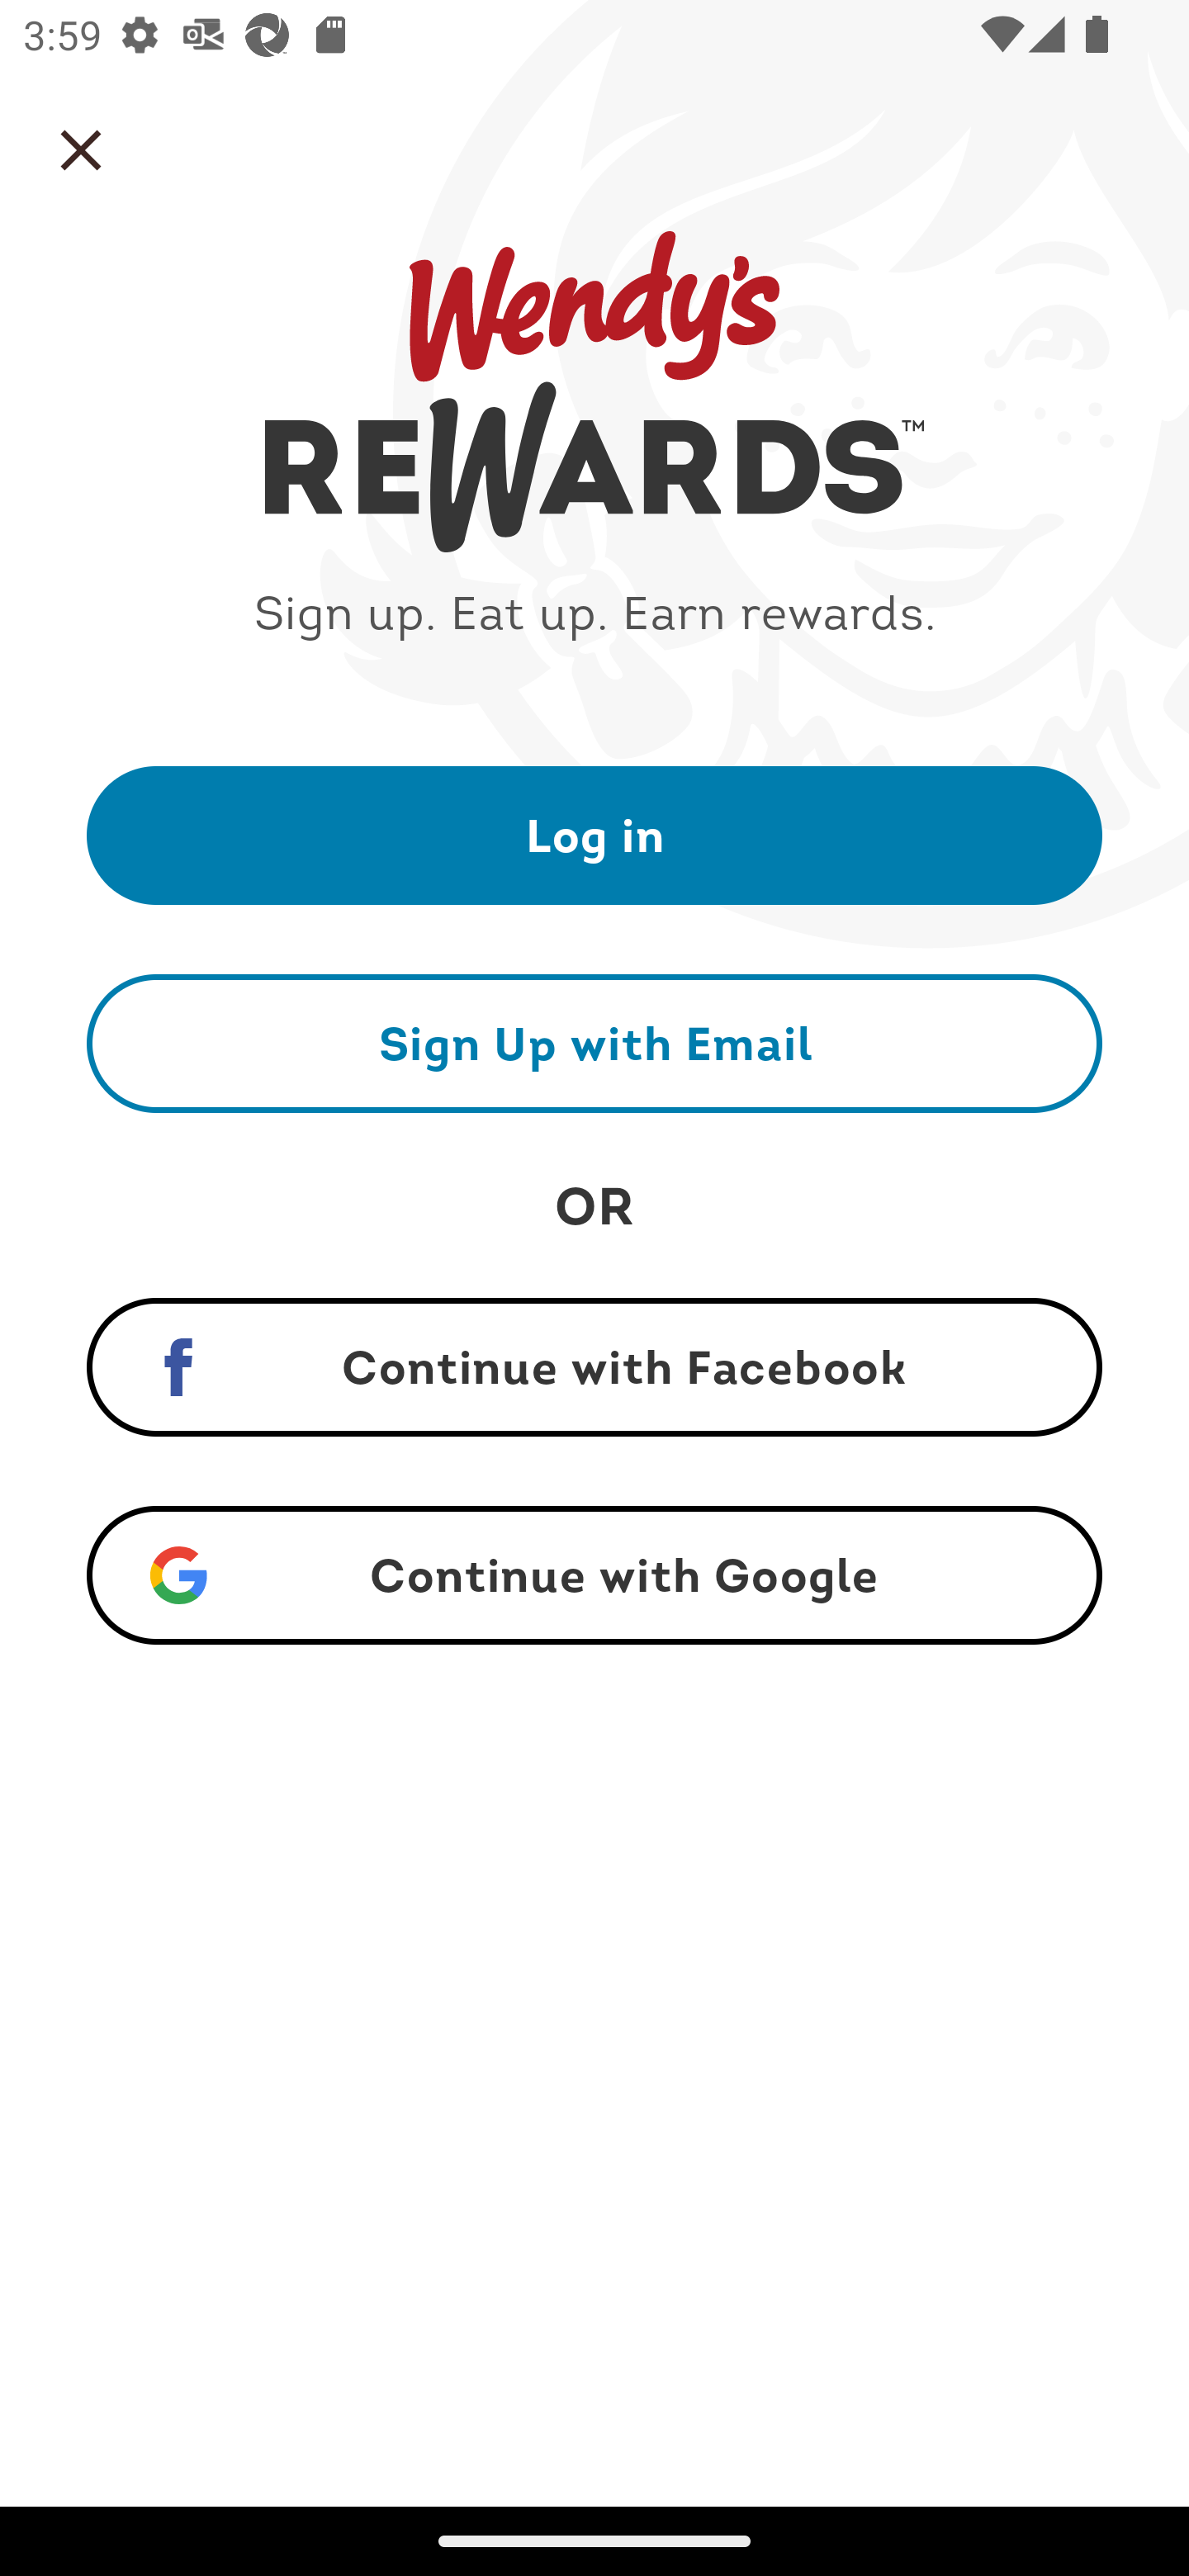  Describe the element at coordinates (594, 1367) in the screenshot. I see `Continue with Facebook` at that location.